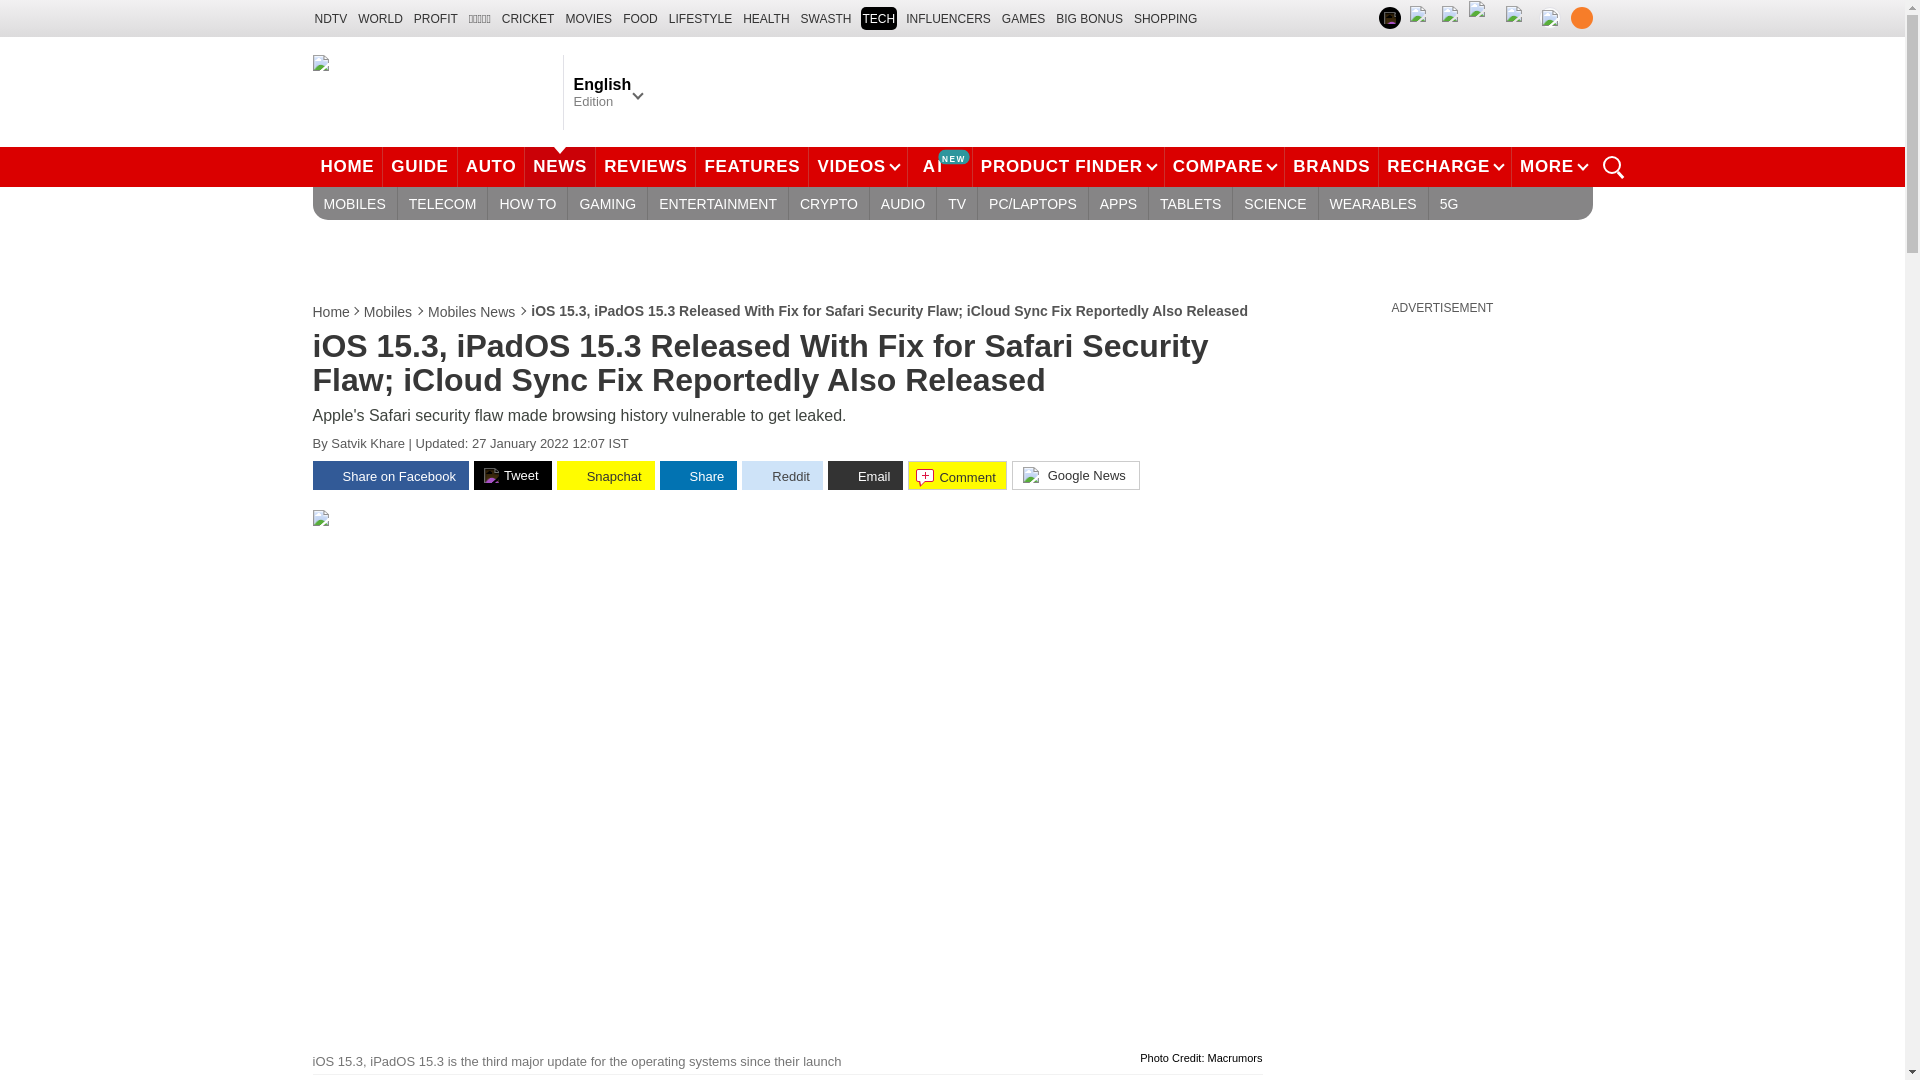 The height and width of the screenshot is (1080, 1920). Describe the element at coordinates (878, 18) in the screenshot. I see `TECH` at that location.